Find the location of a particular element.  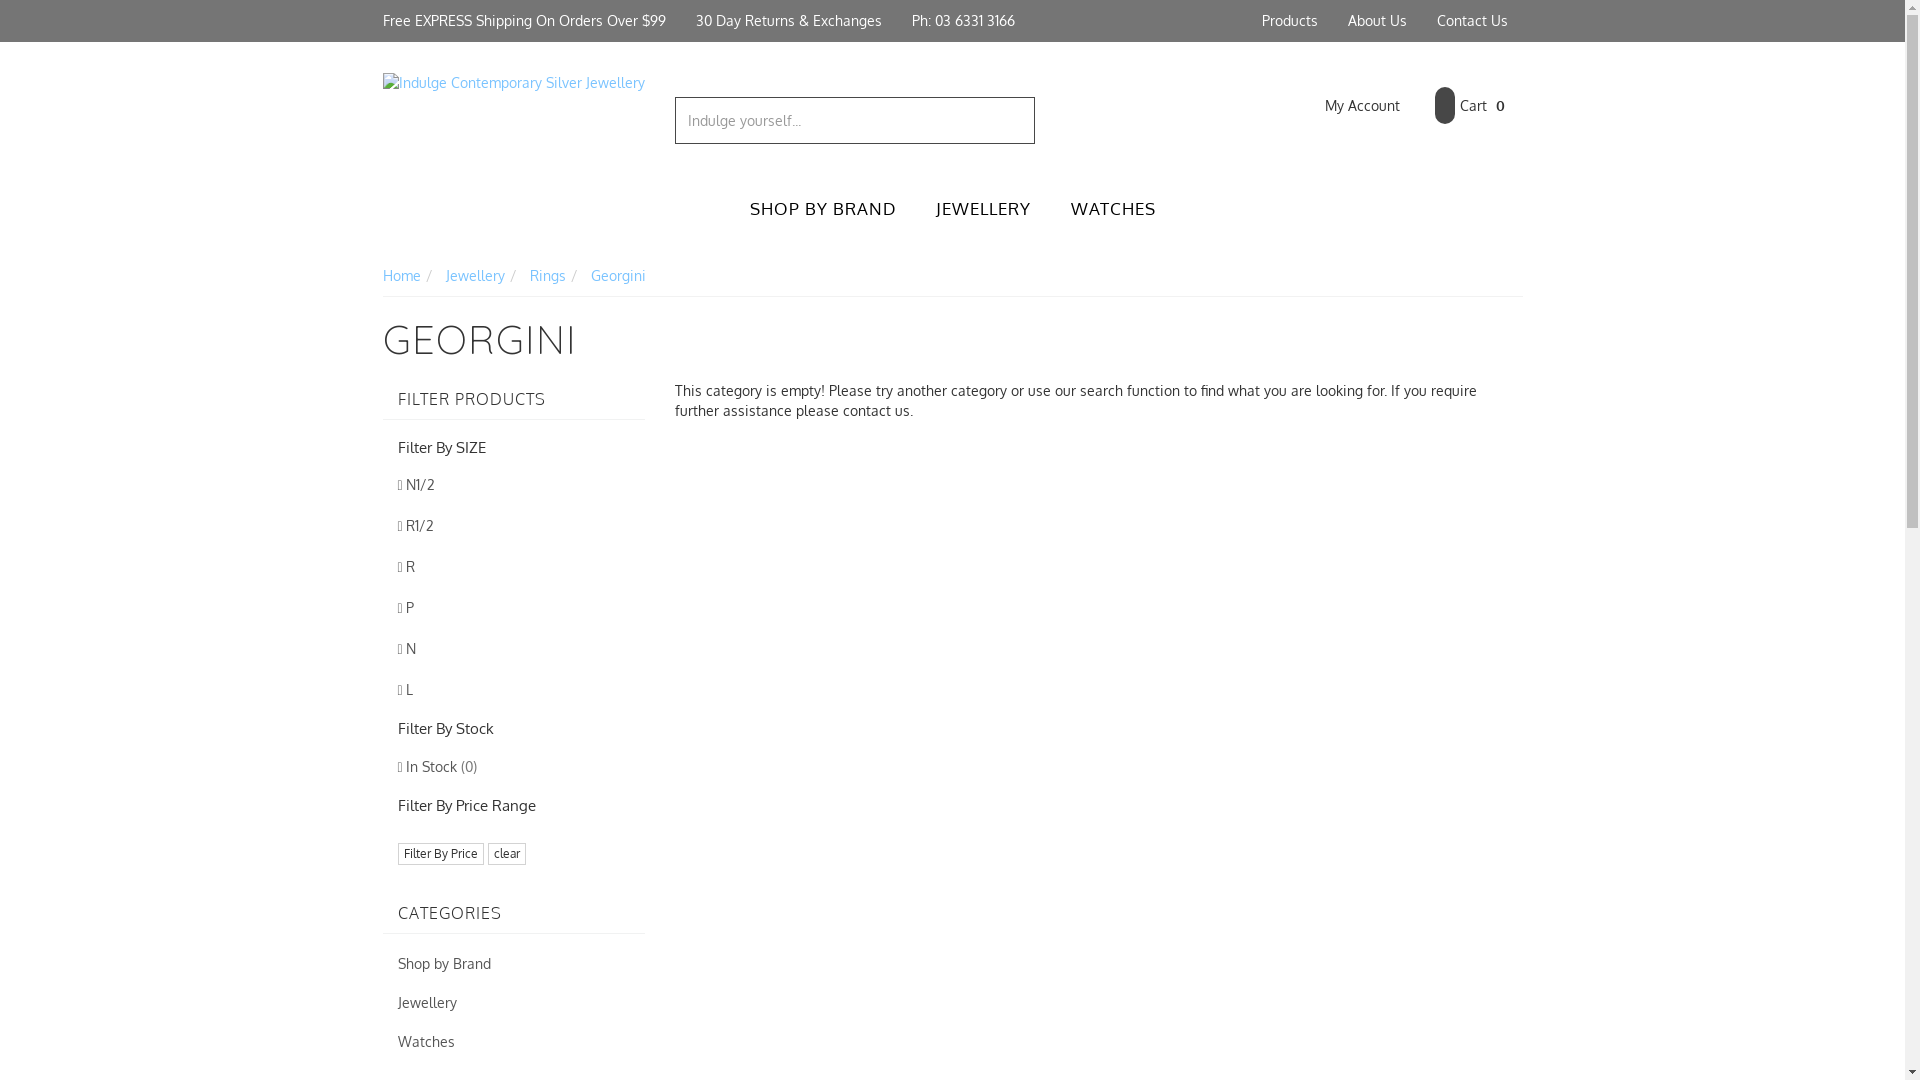

Filter By Price is located at coordinates (441, 854).